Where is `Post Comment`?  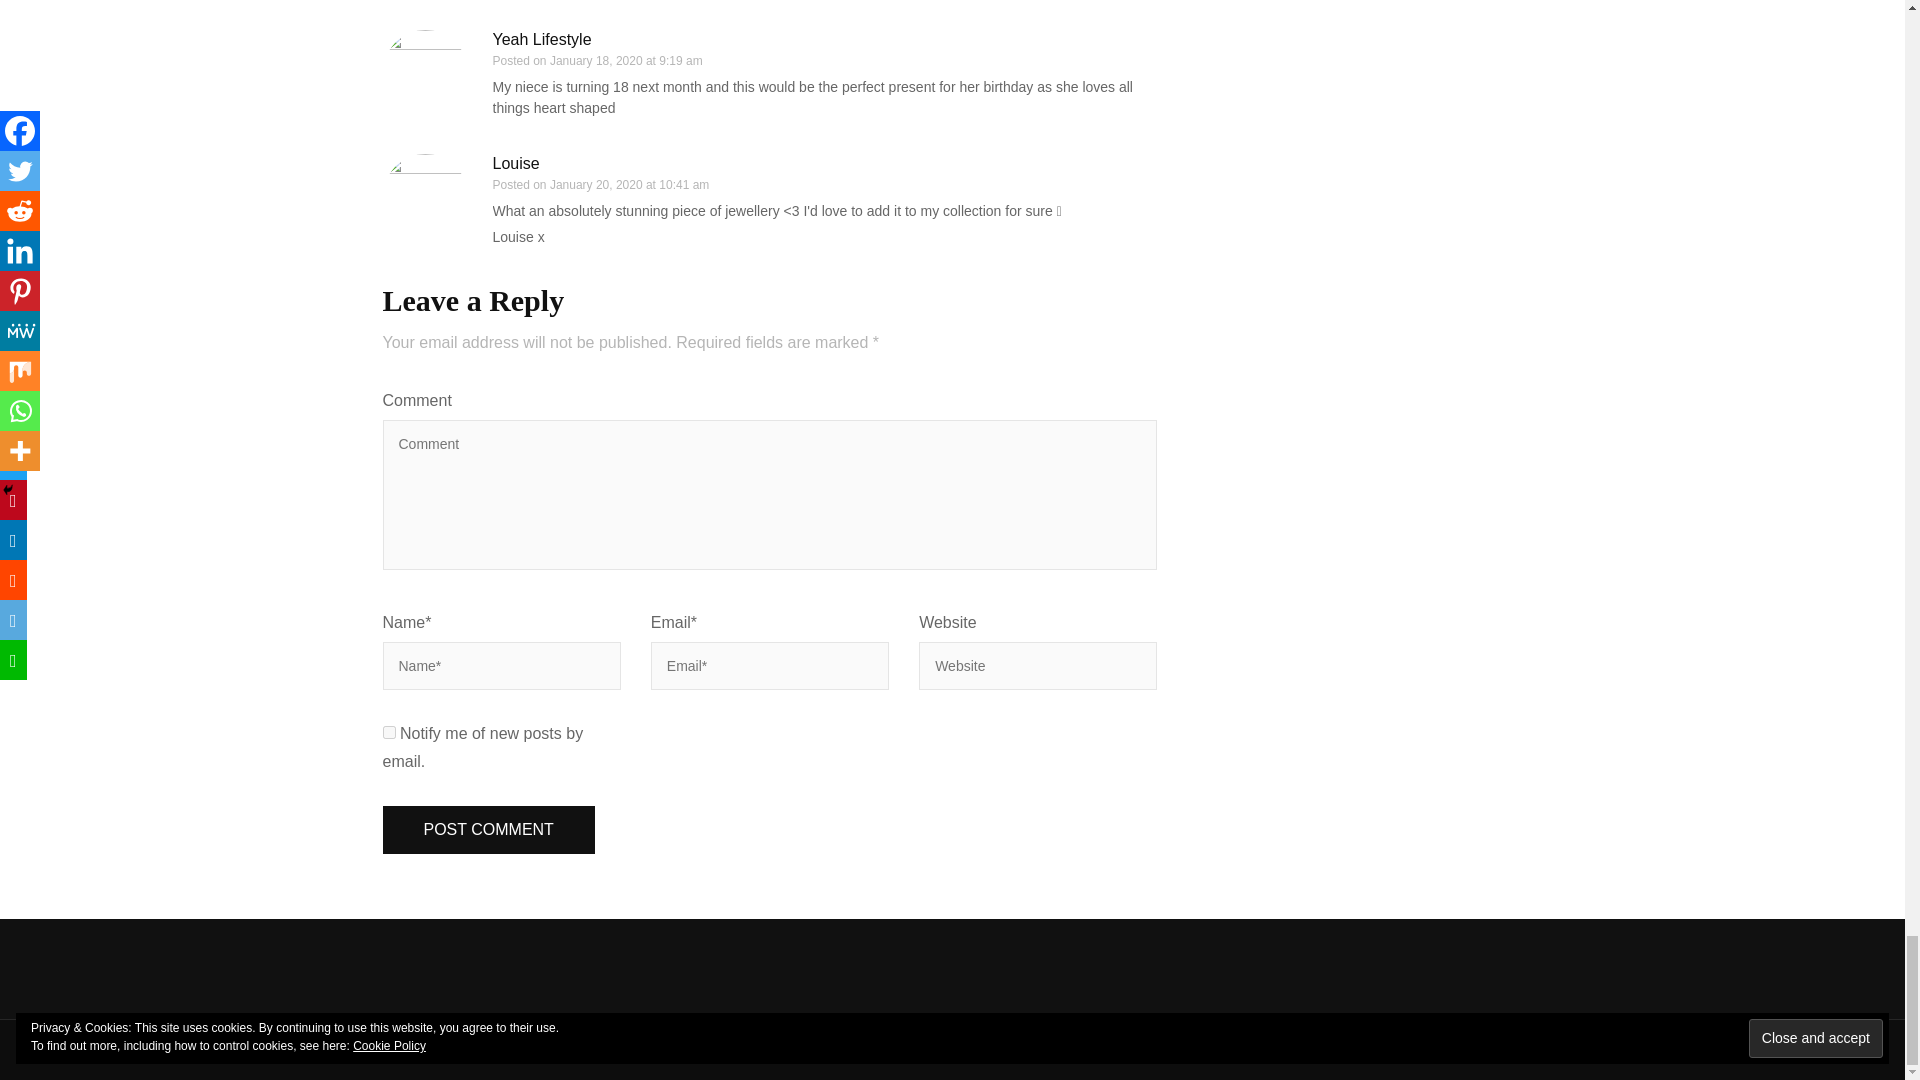 Post Comment is located at coordinates (488, 830).